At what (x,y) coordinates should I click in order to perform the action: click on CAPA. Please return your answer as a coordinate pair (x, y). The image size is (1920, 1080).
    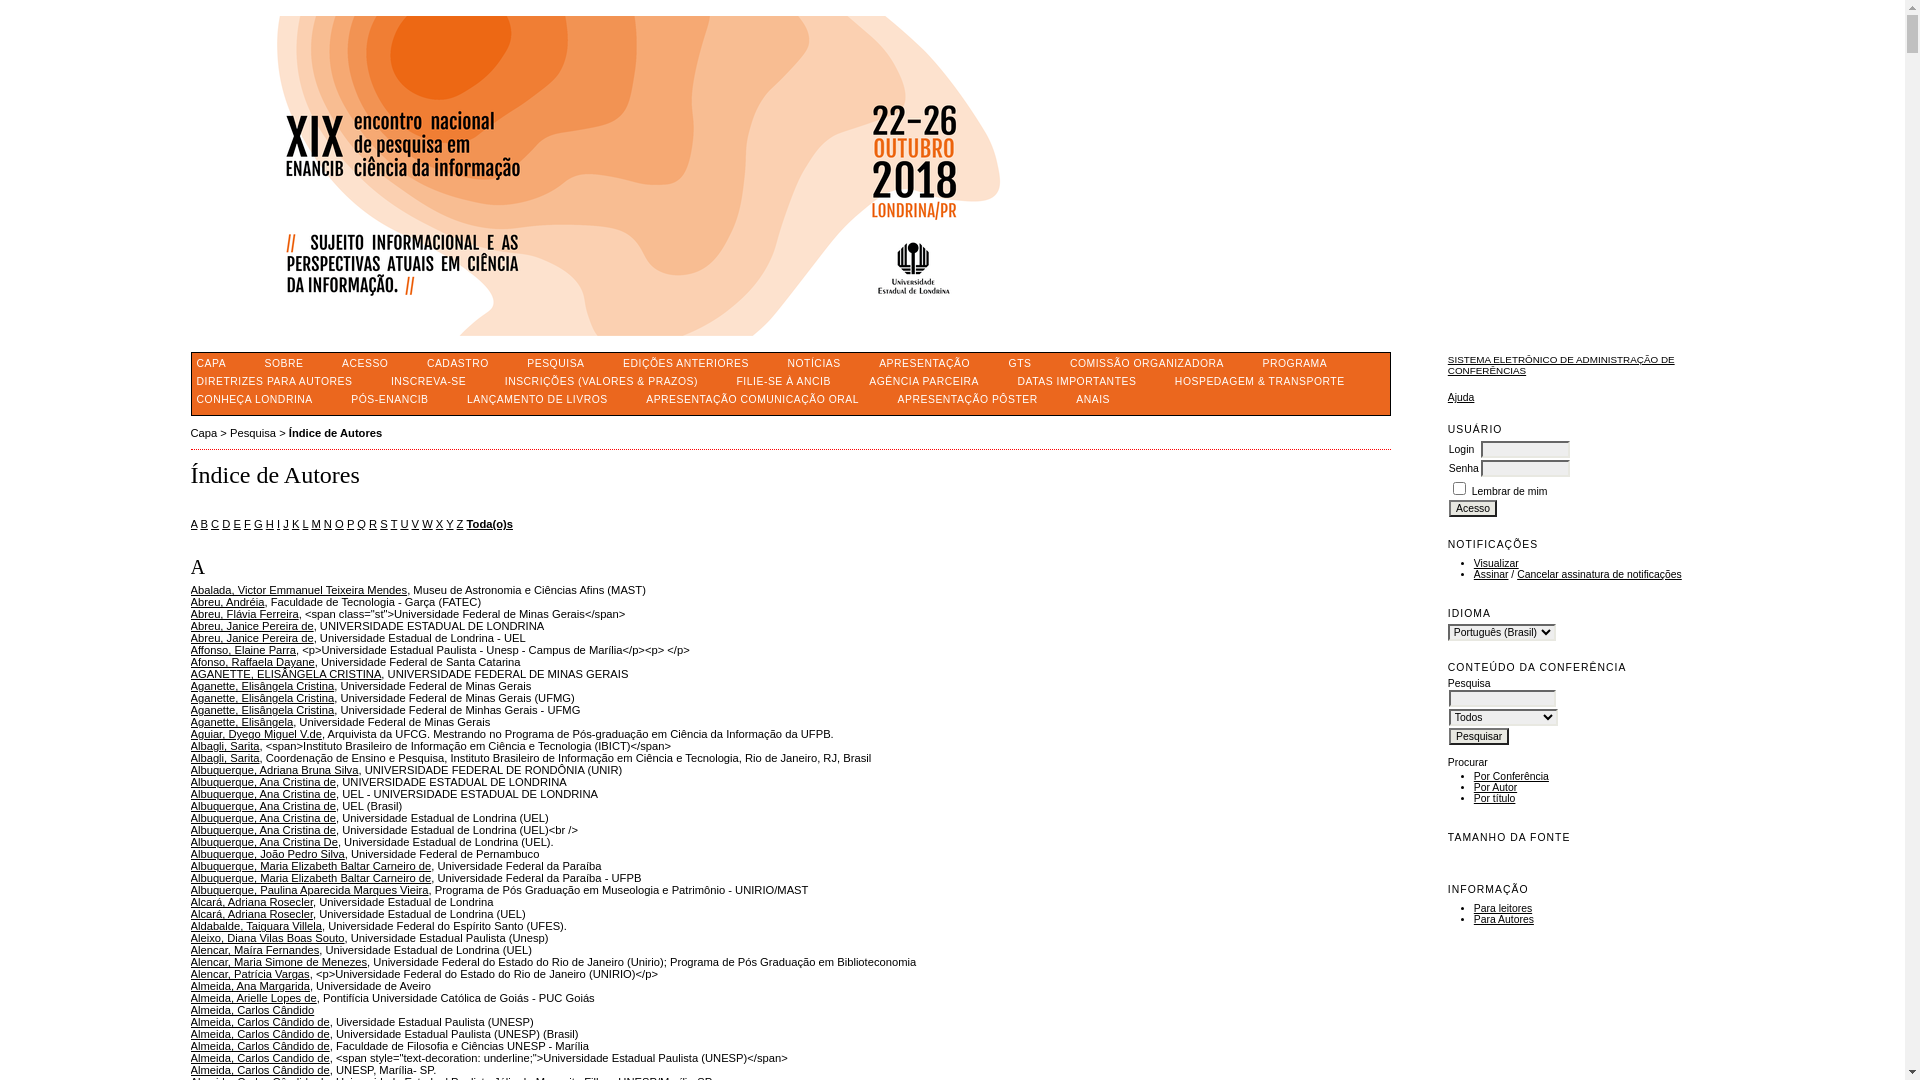
    Looking at the image, I should click on (212, 363).